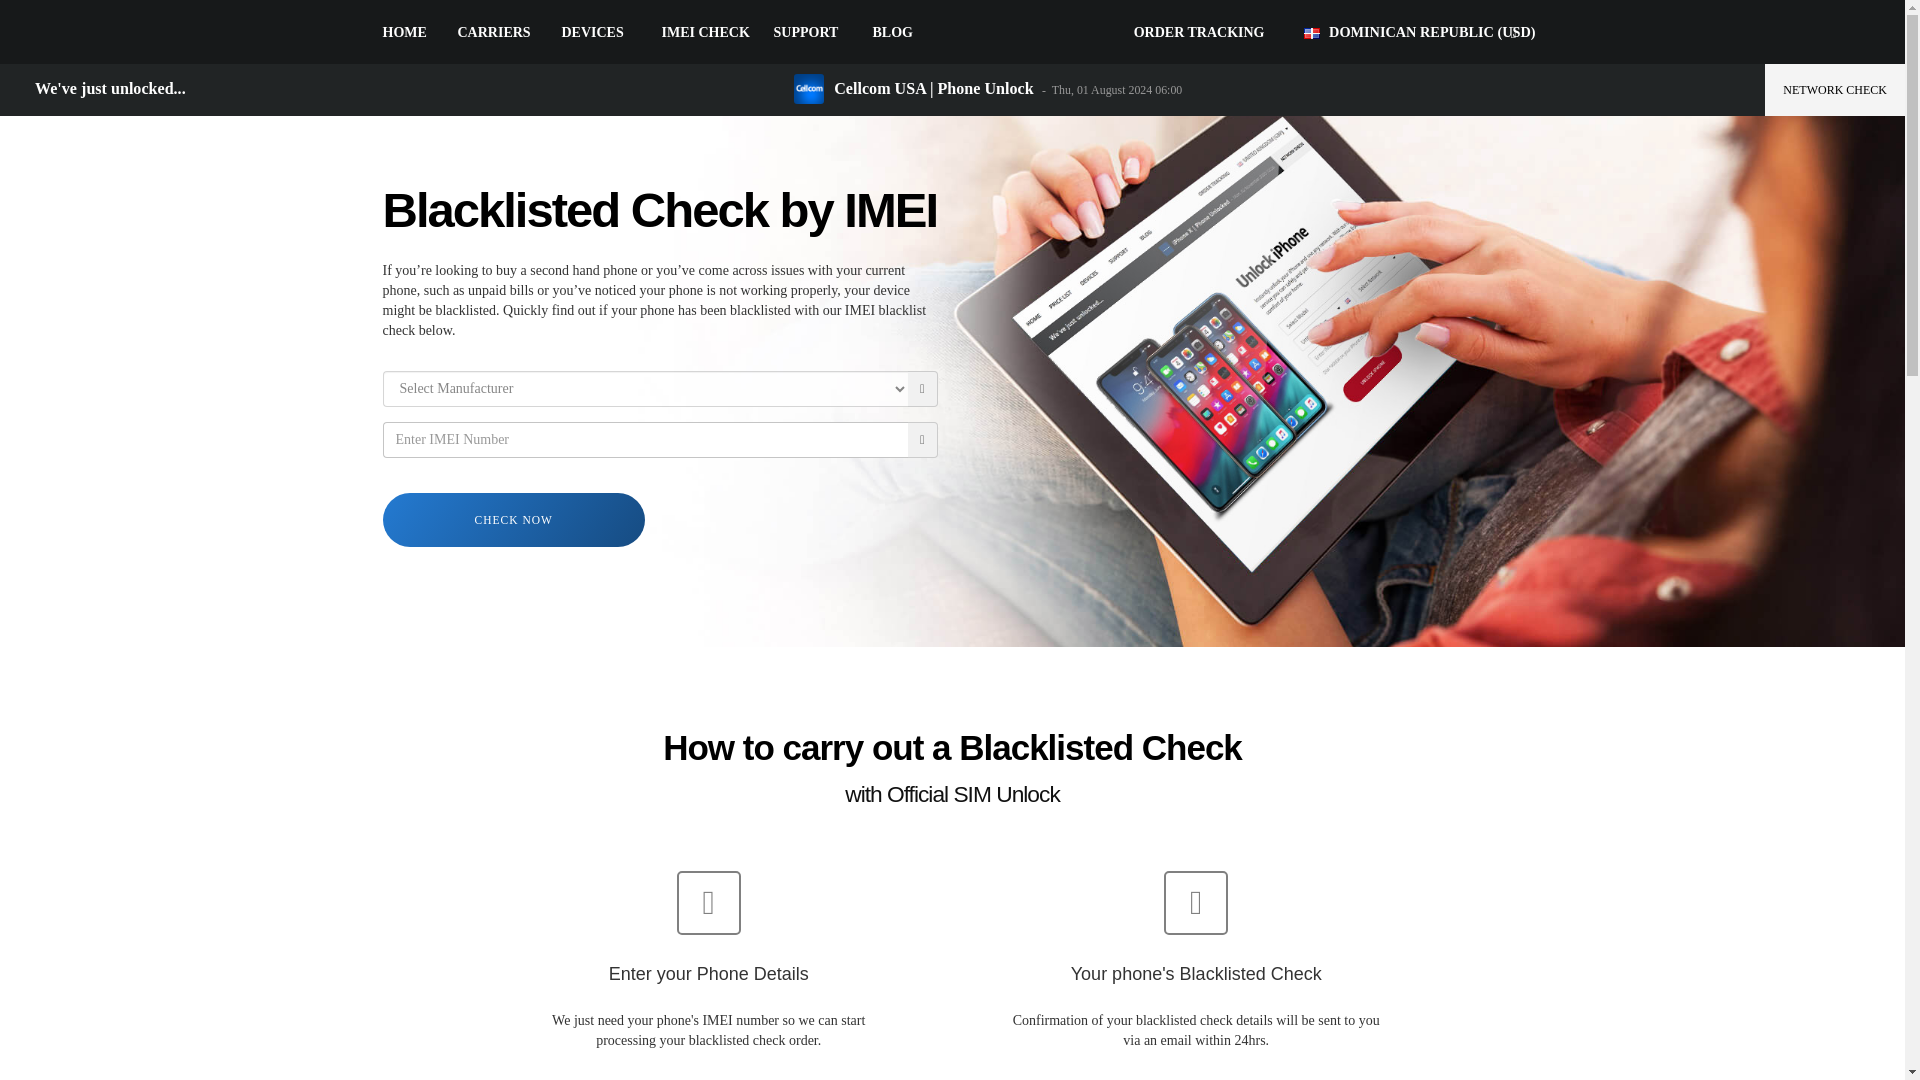 This screenshot has height=1080, width=1920. Describe the element at coordinates (806, 32) in the screenshot. I see `SUPPORT` at that location.